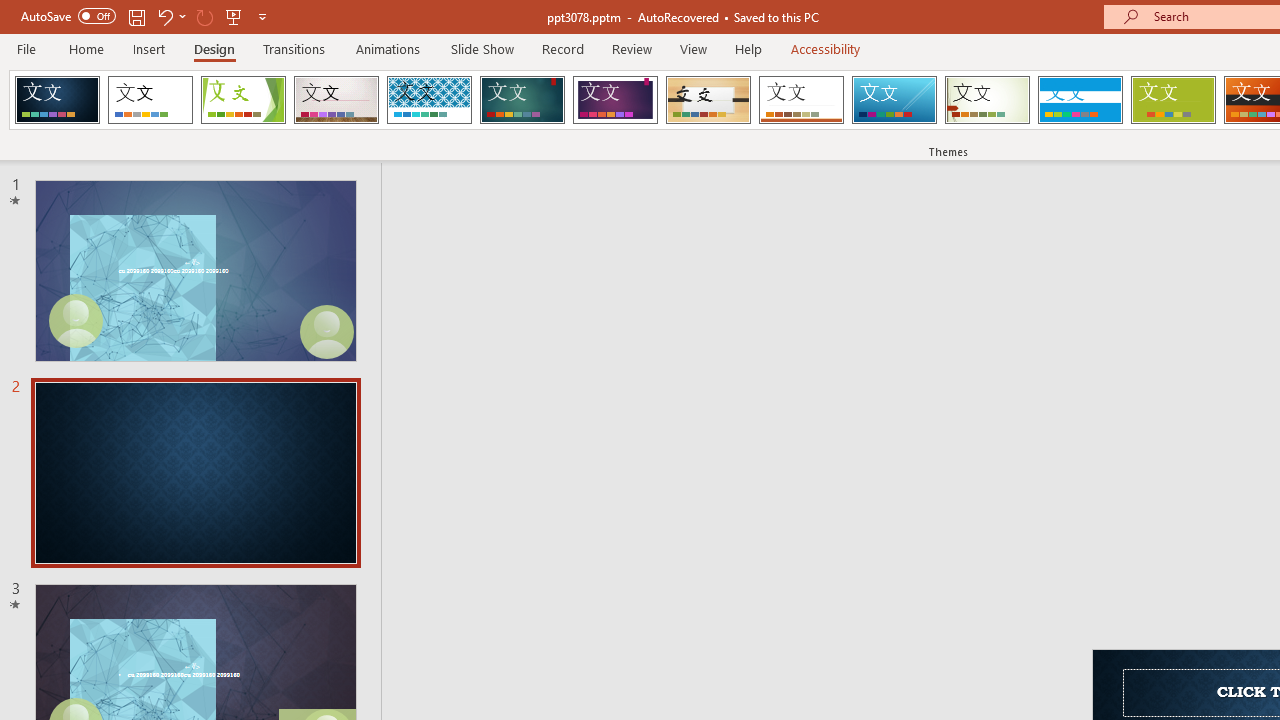 The height and width of the screenshot is (720, 1280). I want to click on Integral, so click(429, 100).